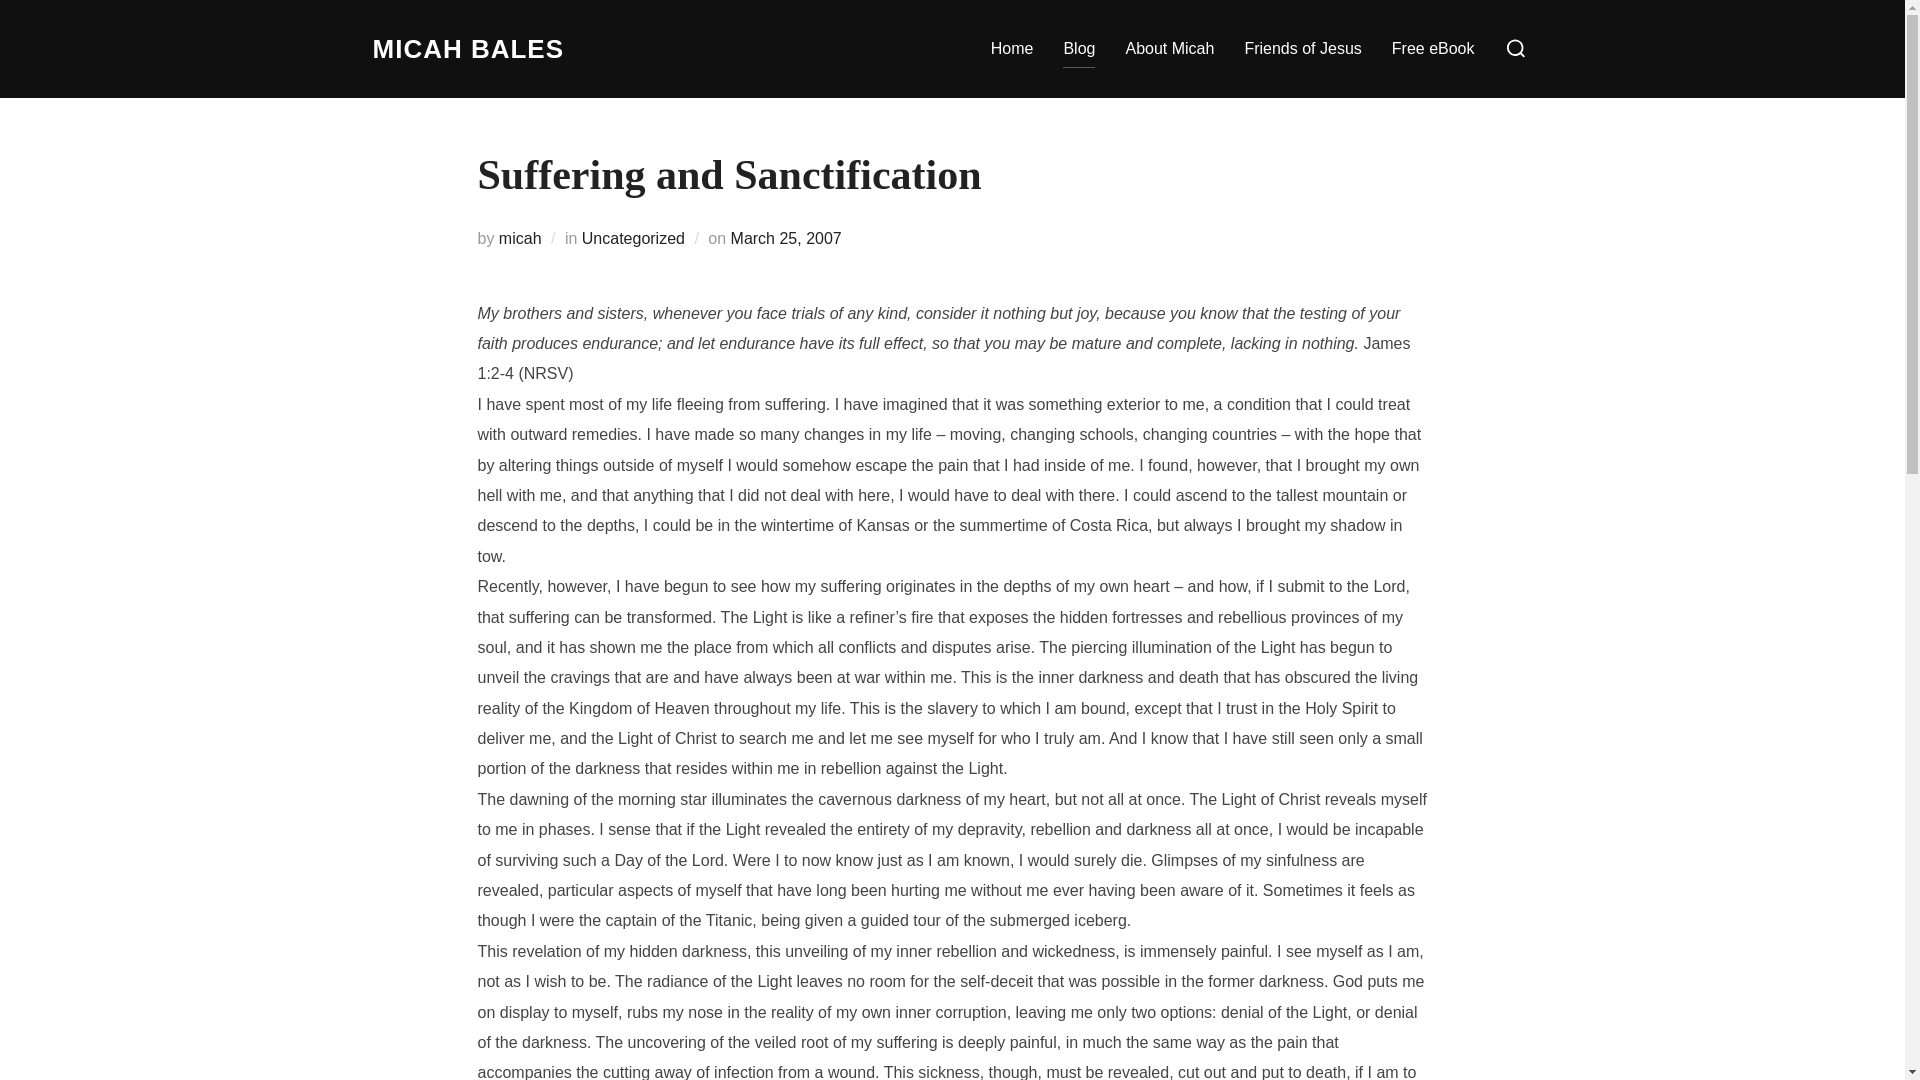 The width and height of the screenshot is (1920, 1080). Describe the element at coordinates (1433, 49) in the screenshot. I see `Free eBook` at that location.